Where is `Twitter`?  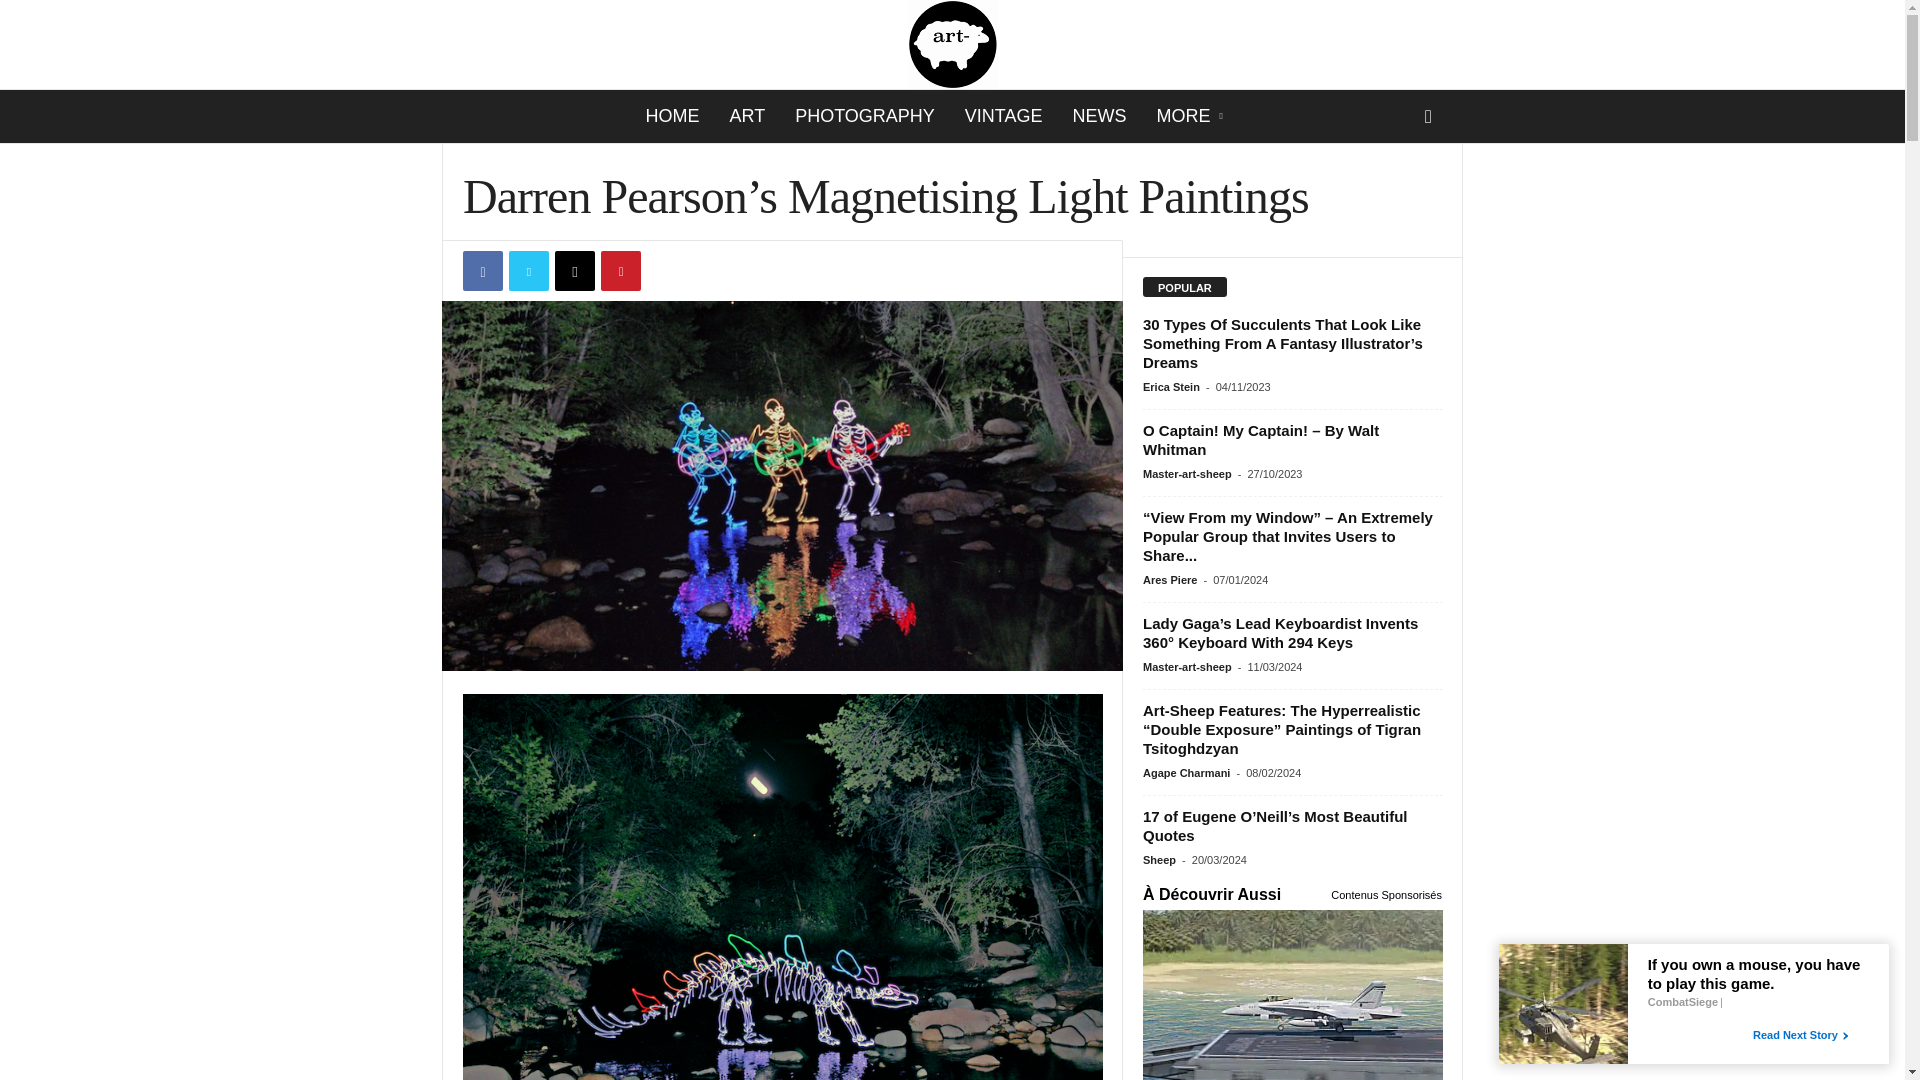
Twitter is located at coordinates (528, 270).